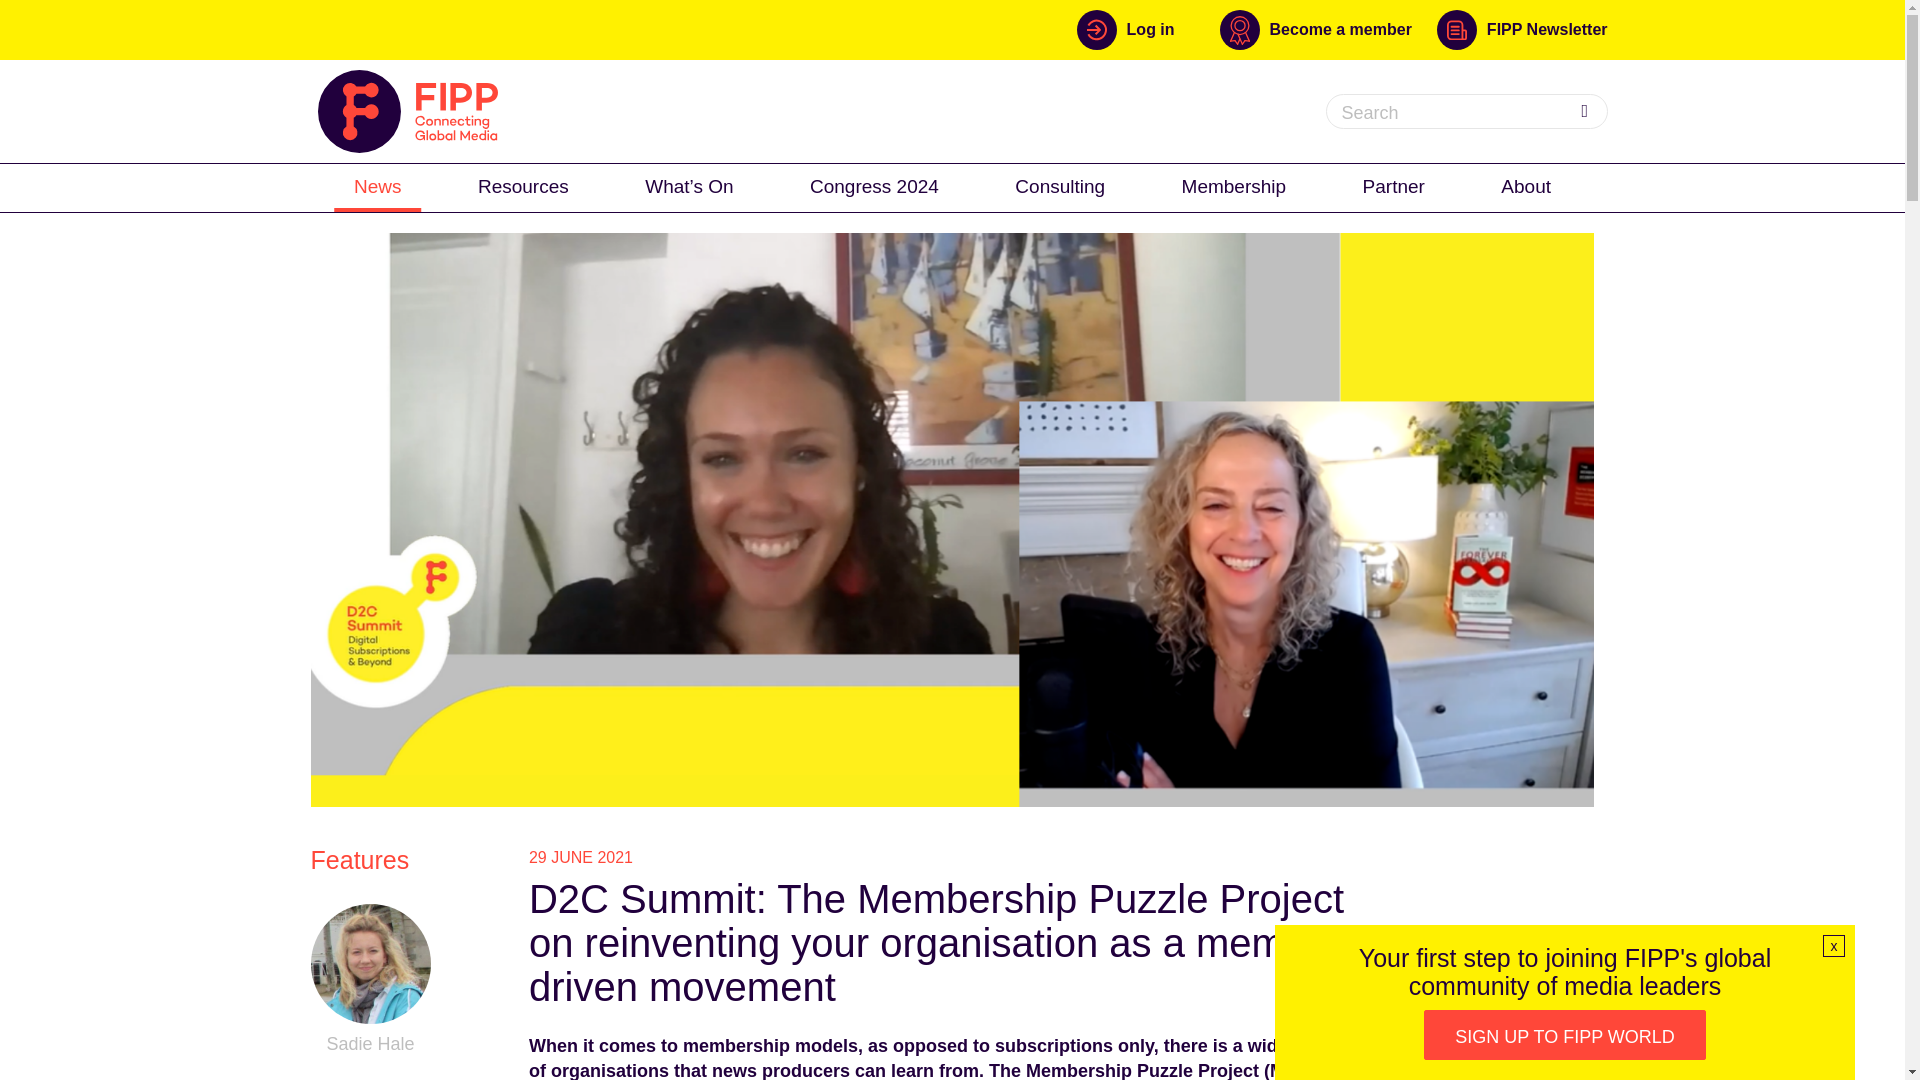 The height and width of the screenshot is (1080, 1920). What do you see at coordinates (874, 186) in the screenshot?
I see `Congress 2024` at bounding box center [874, 186].